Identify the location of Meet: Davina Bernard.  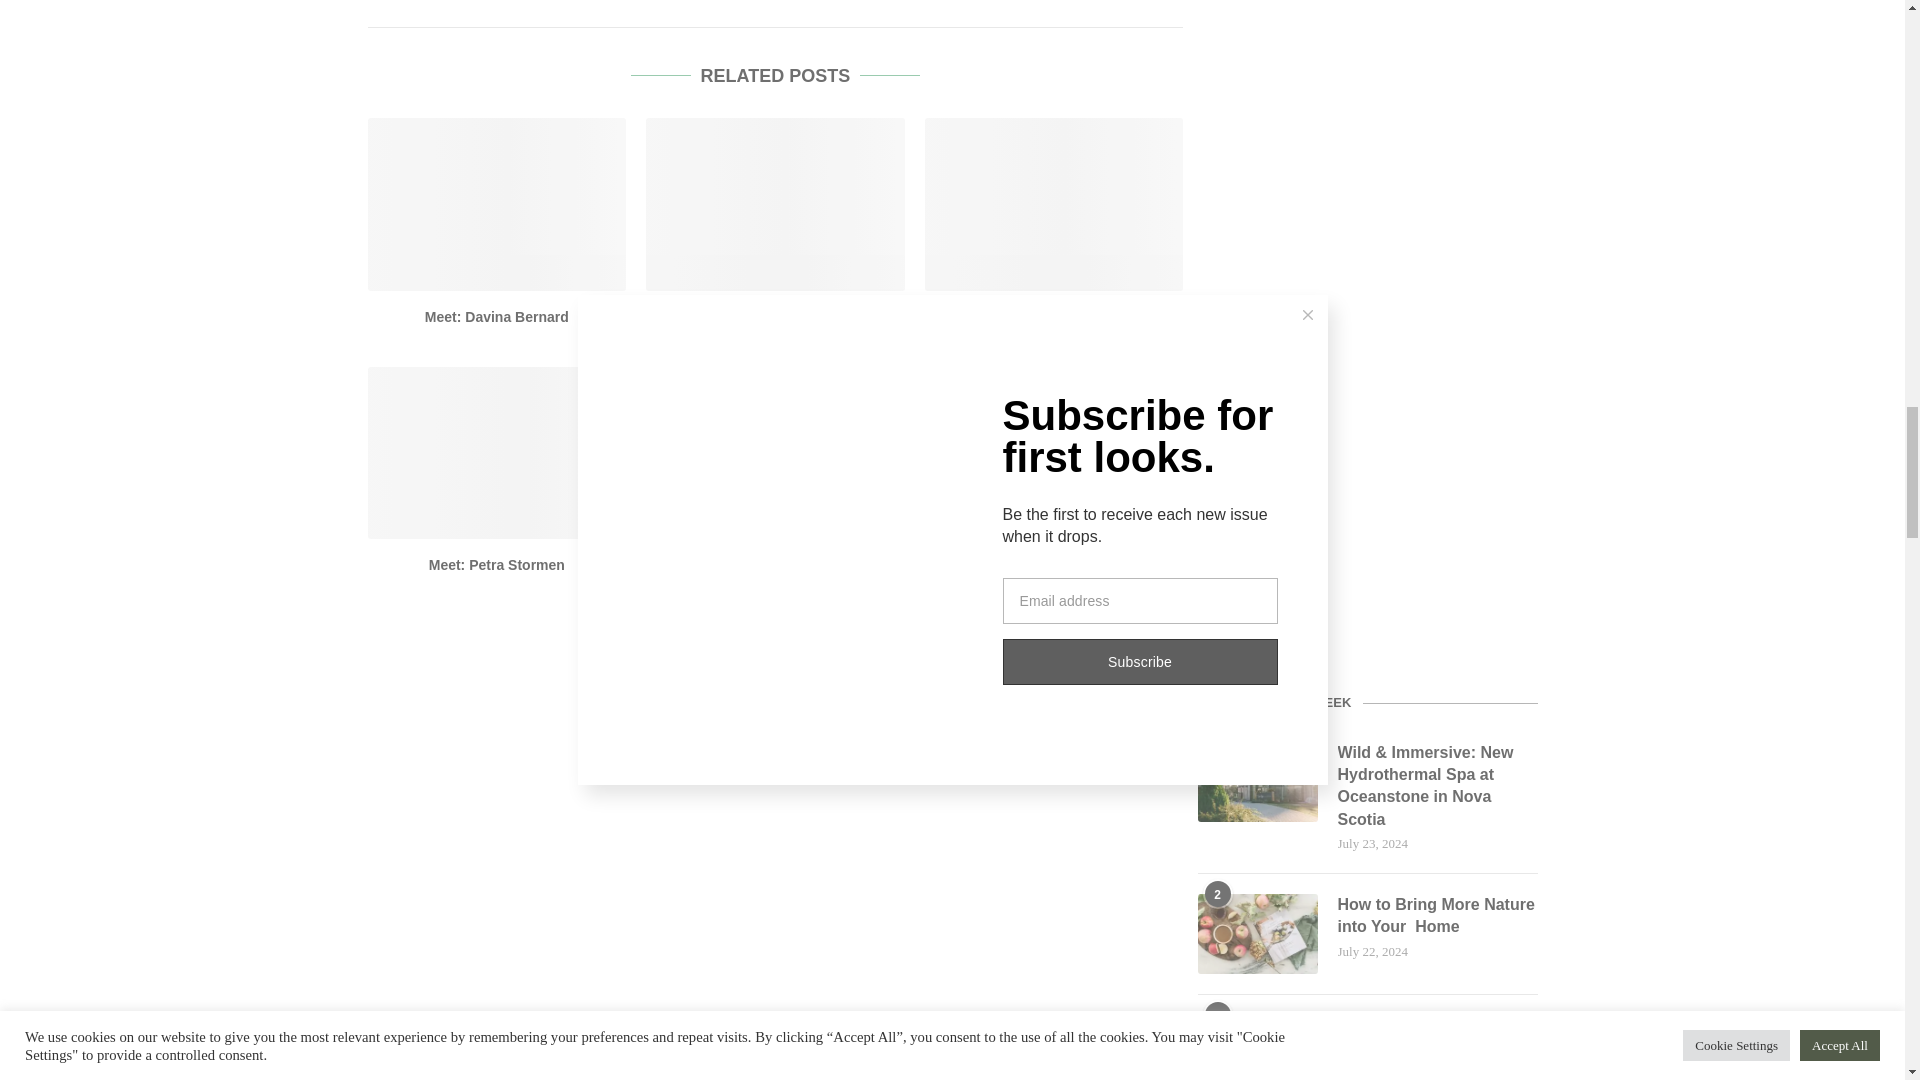
(496, 316).